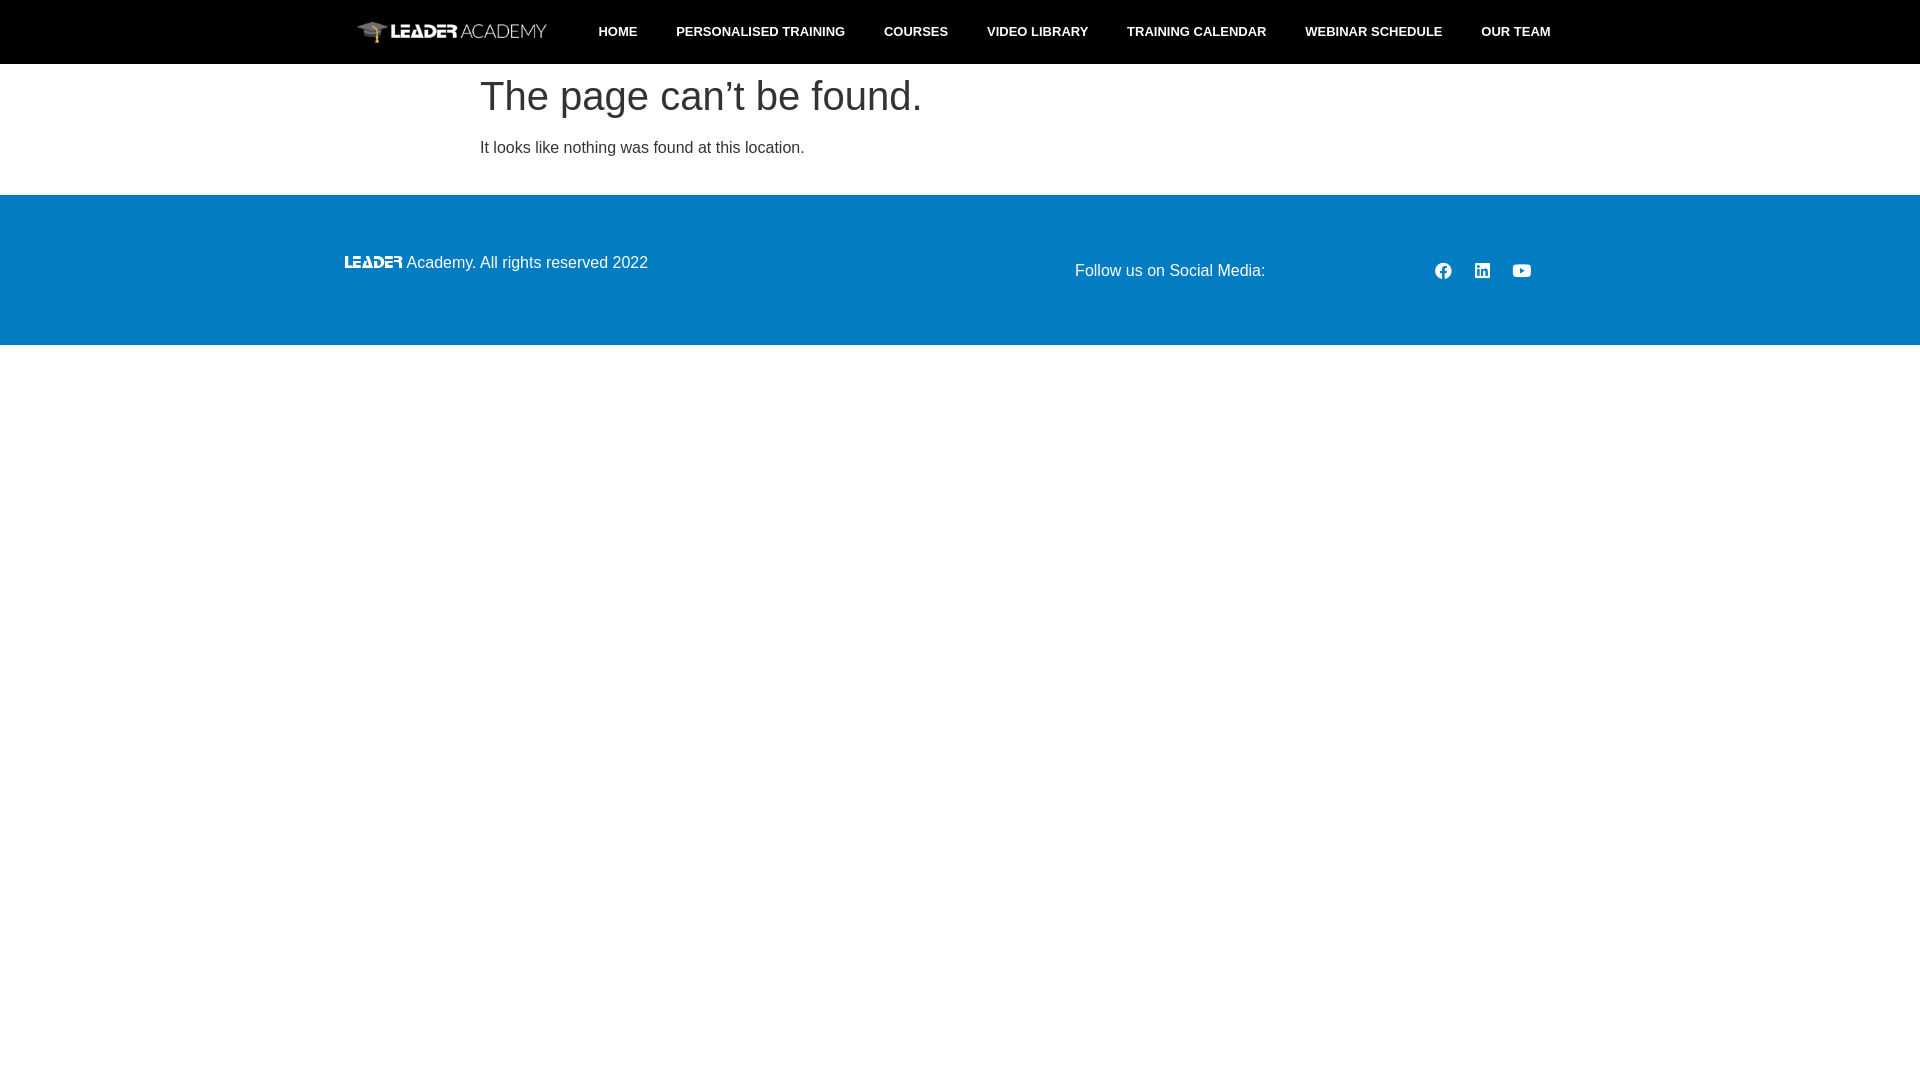 This screenshot has height=1080, width=1920. Describe the element at coordinates (761, 32) in the screenshot. I see `PERSONALISED TRAINING` at that location.